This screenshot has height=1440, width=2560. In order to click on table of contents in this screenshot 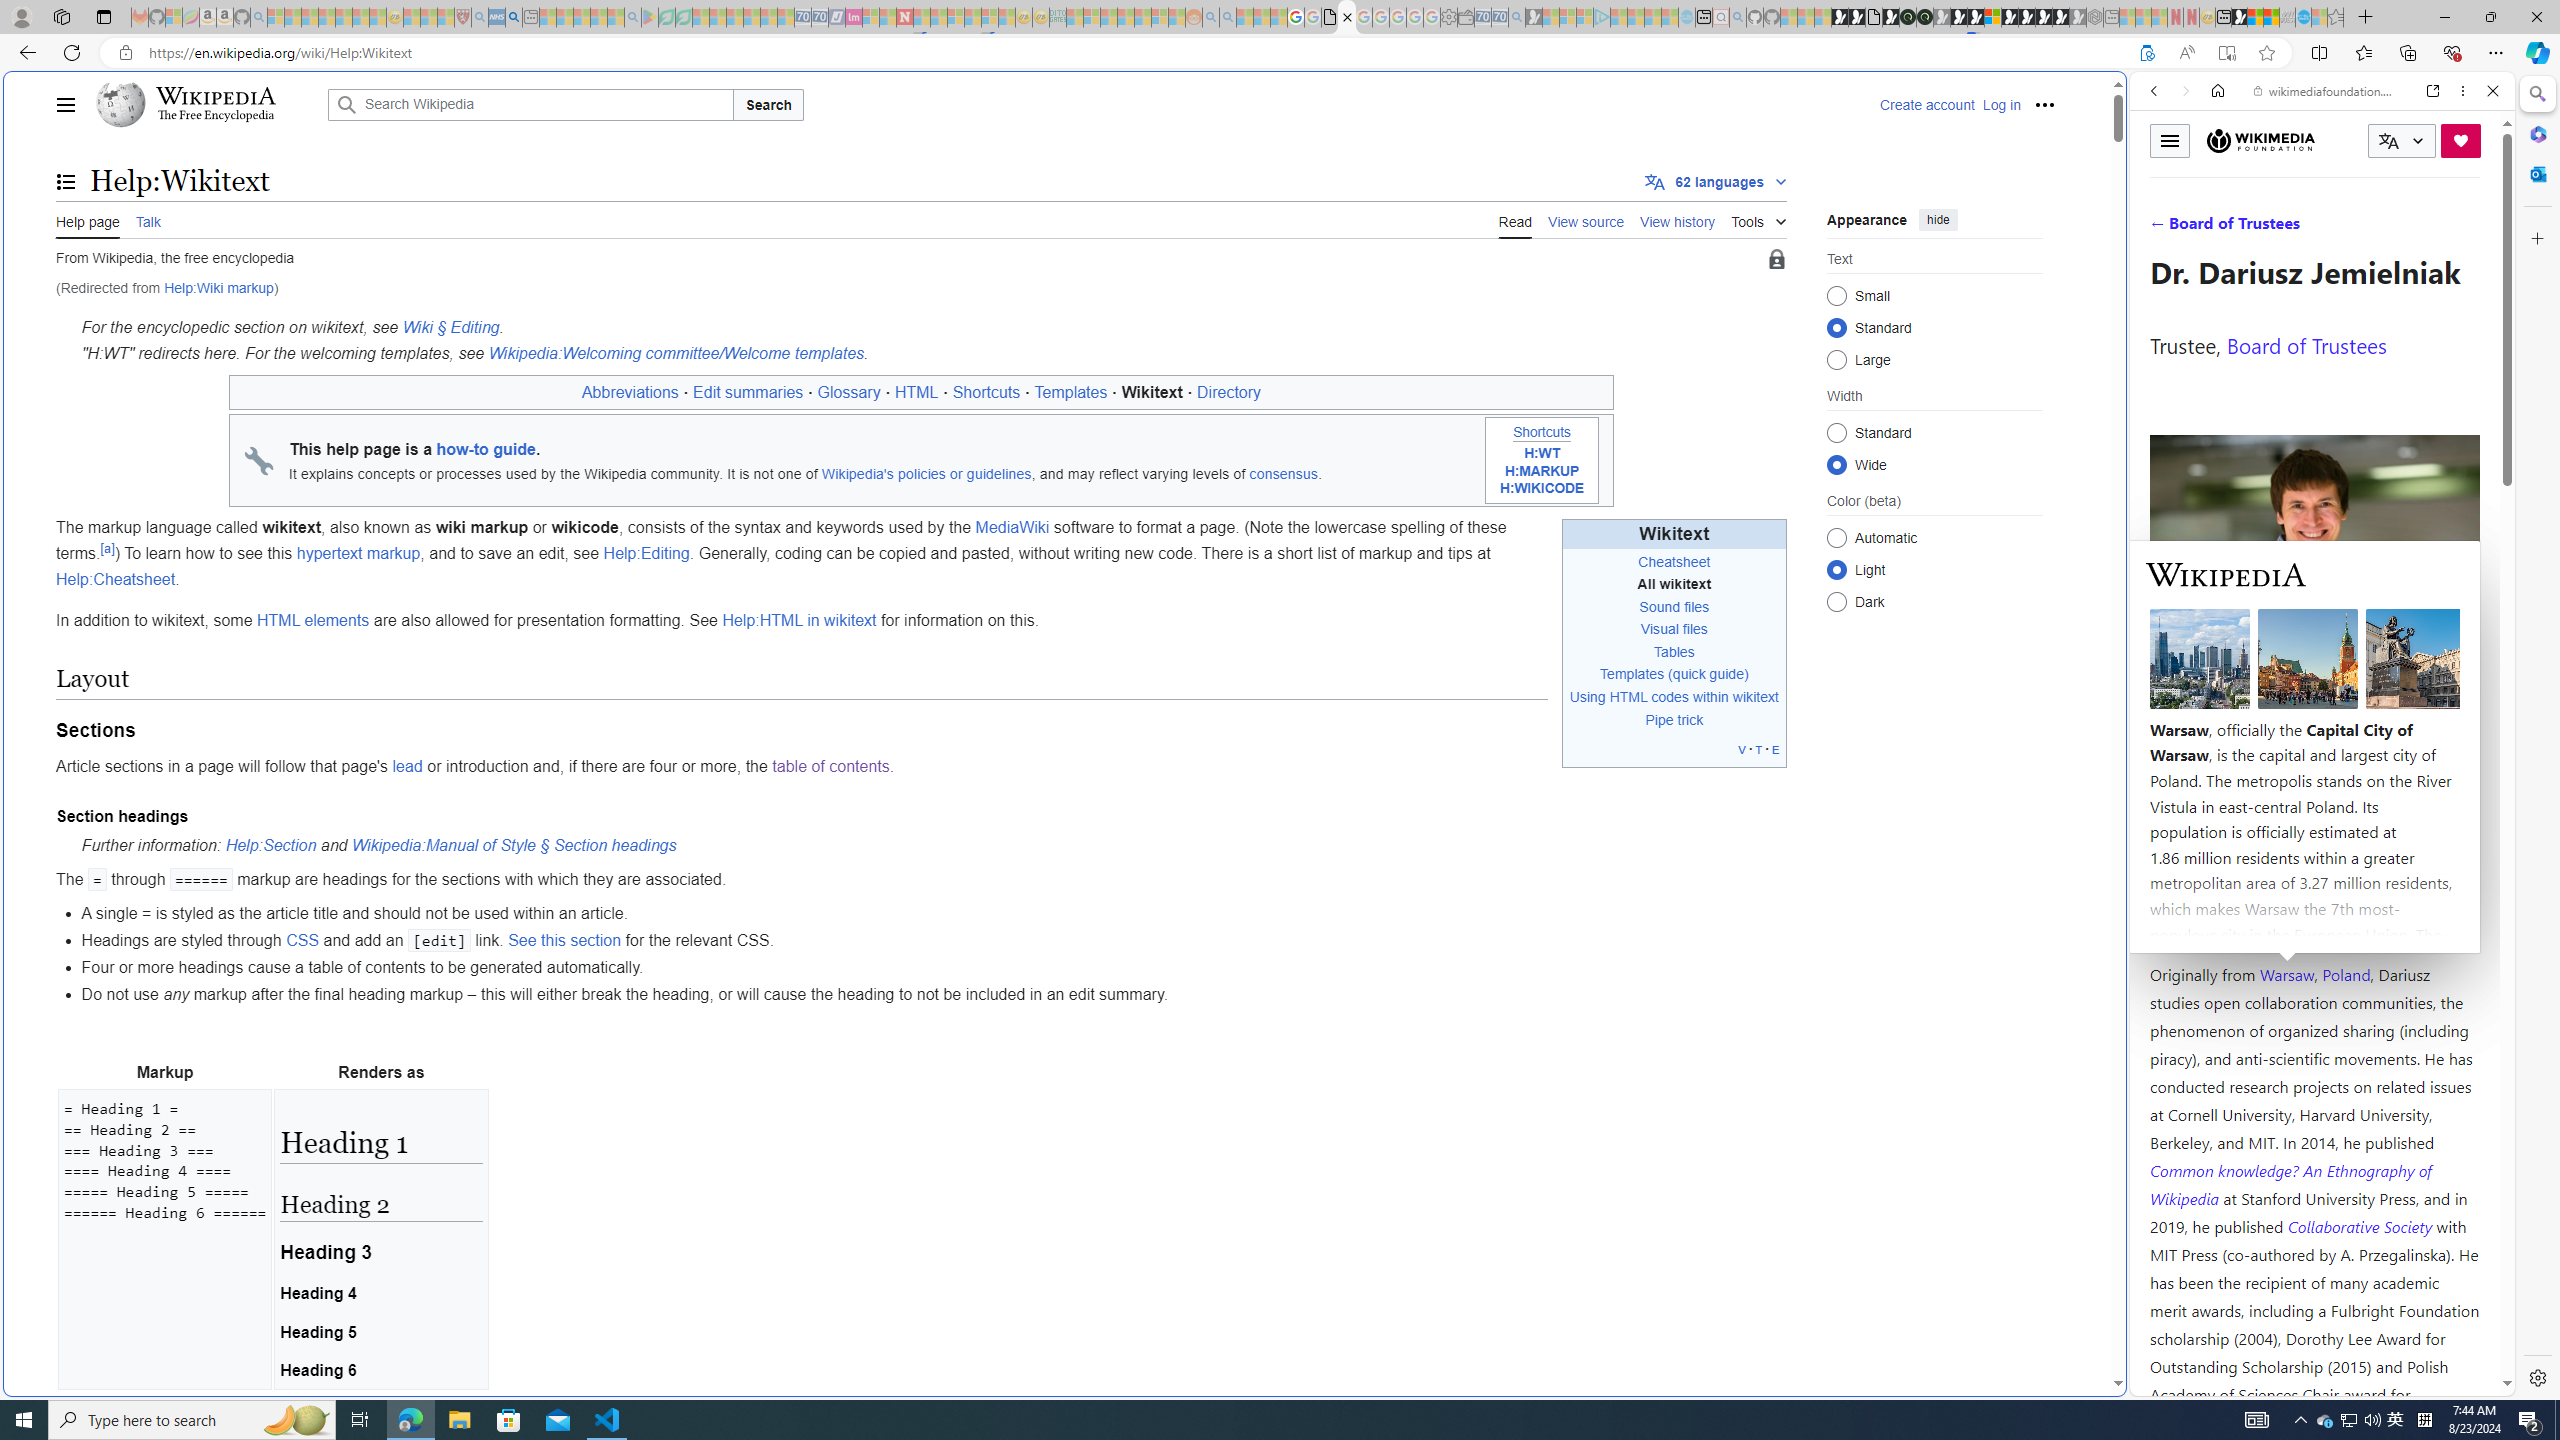, I will do `click(832, 766)`.